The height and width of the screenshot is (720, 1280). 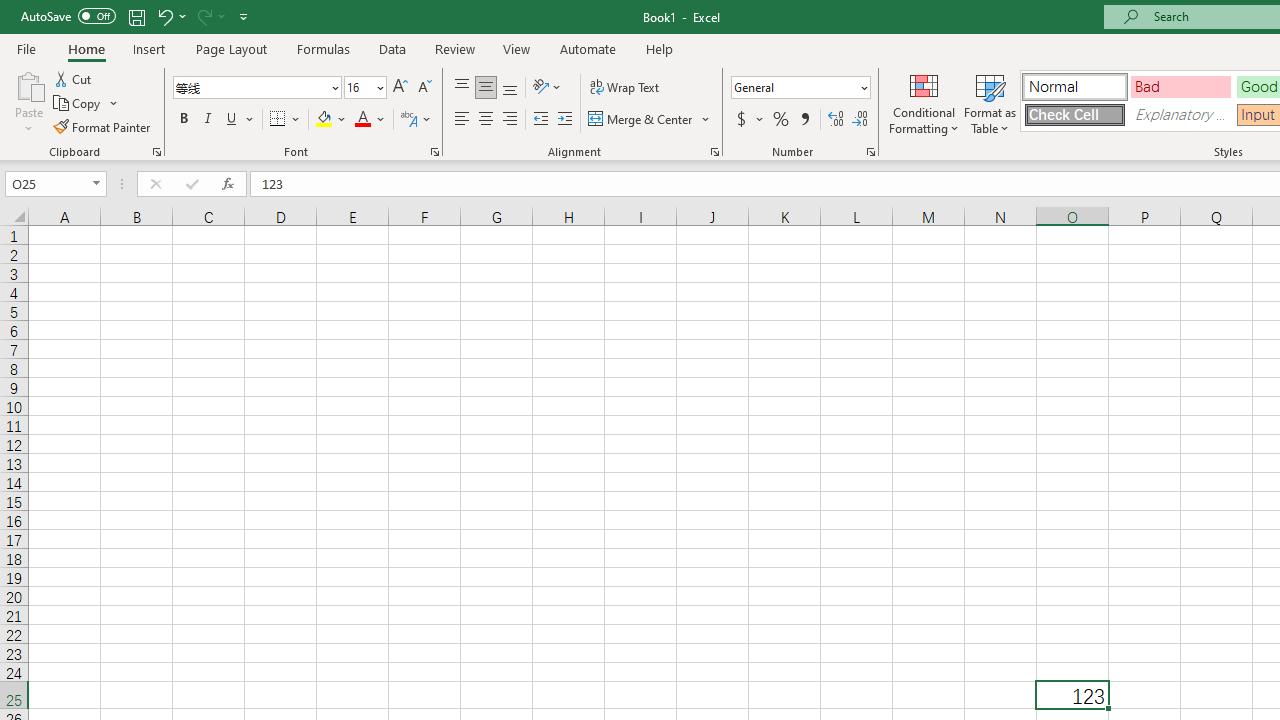 I want to click on Home, so click(x=86, y=48).